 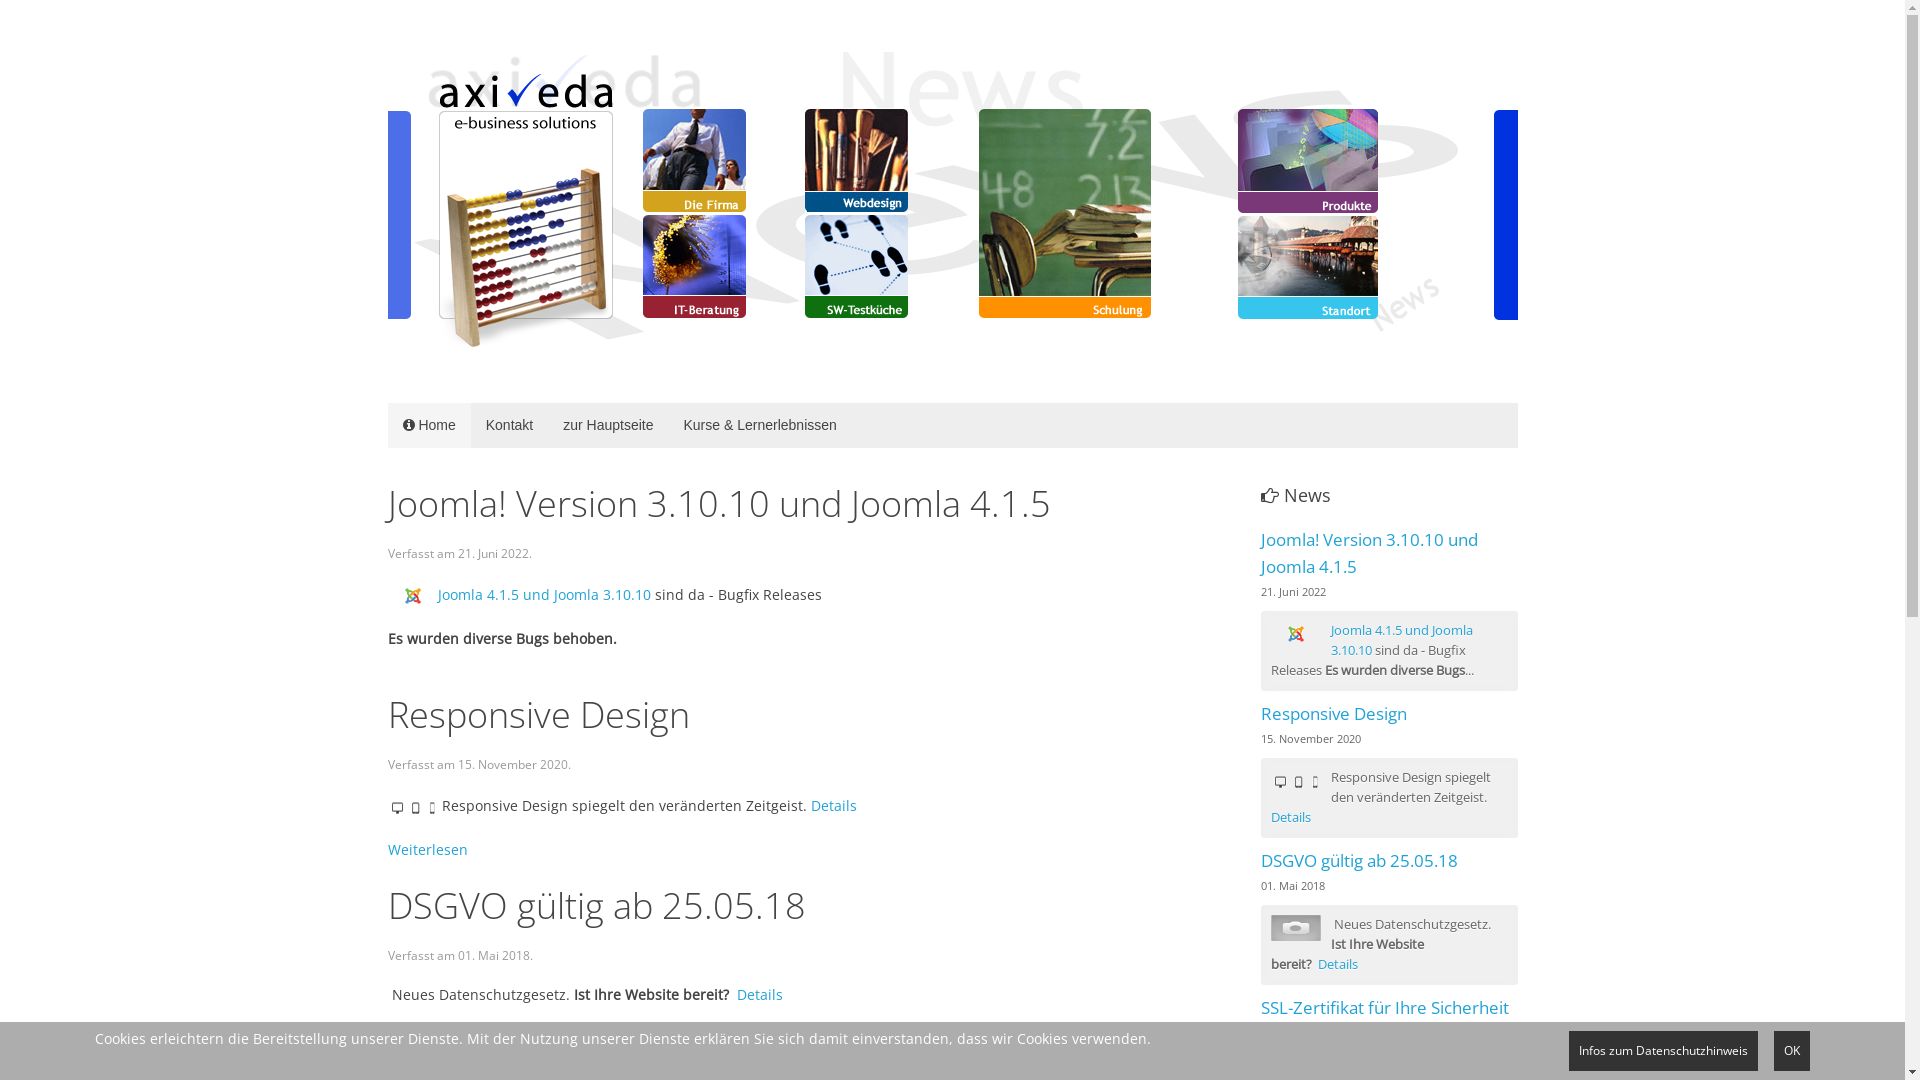 I want to click on Details, so click(x=833, y=806).